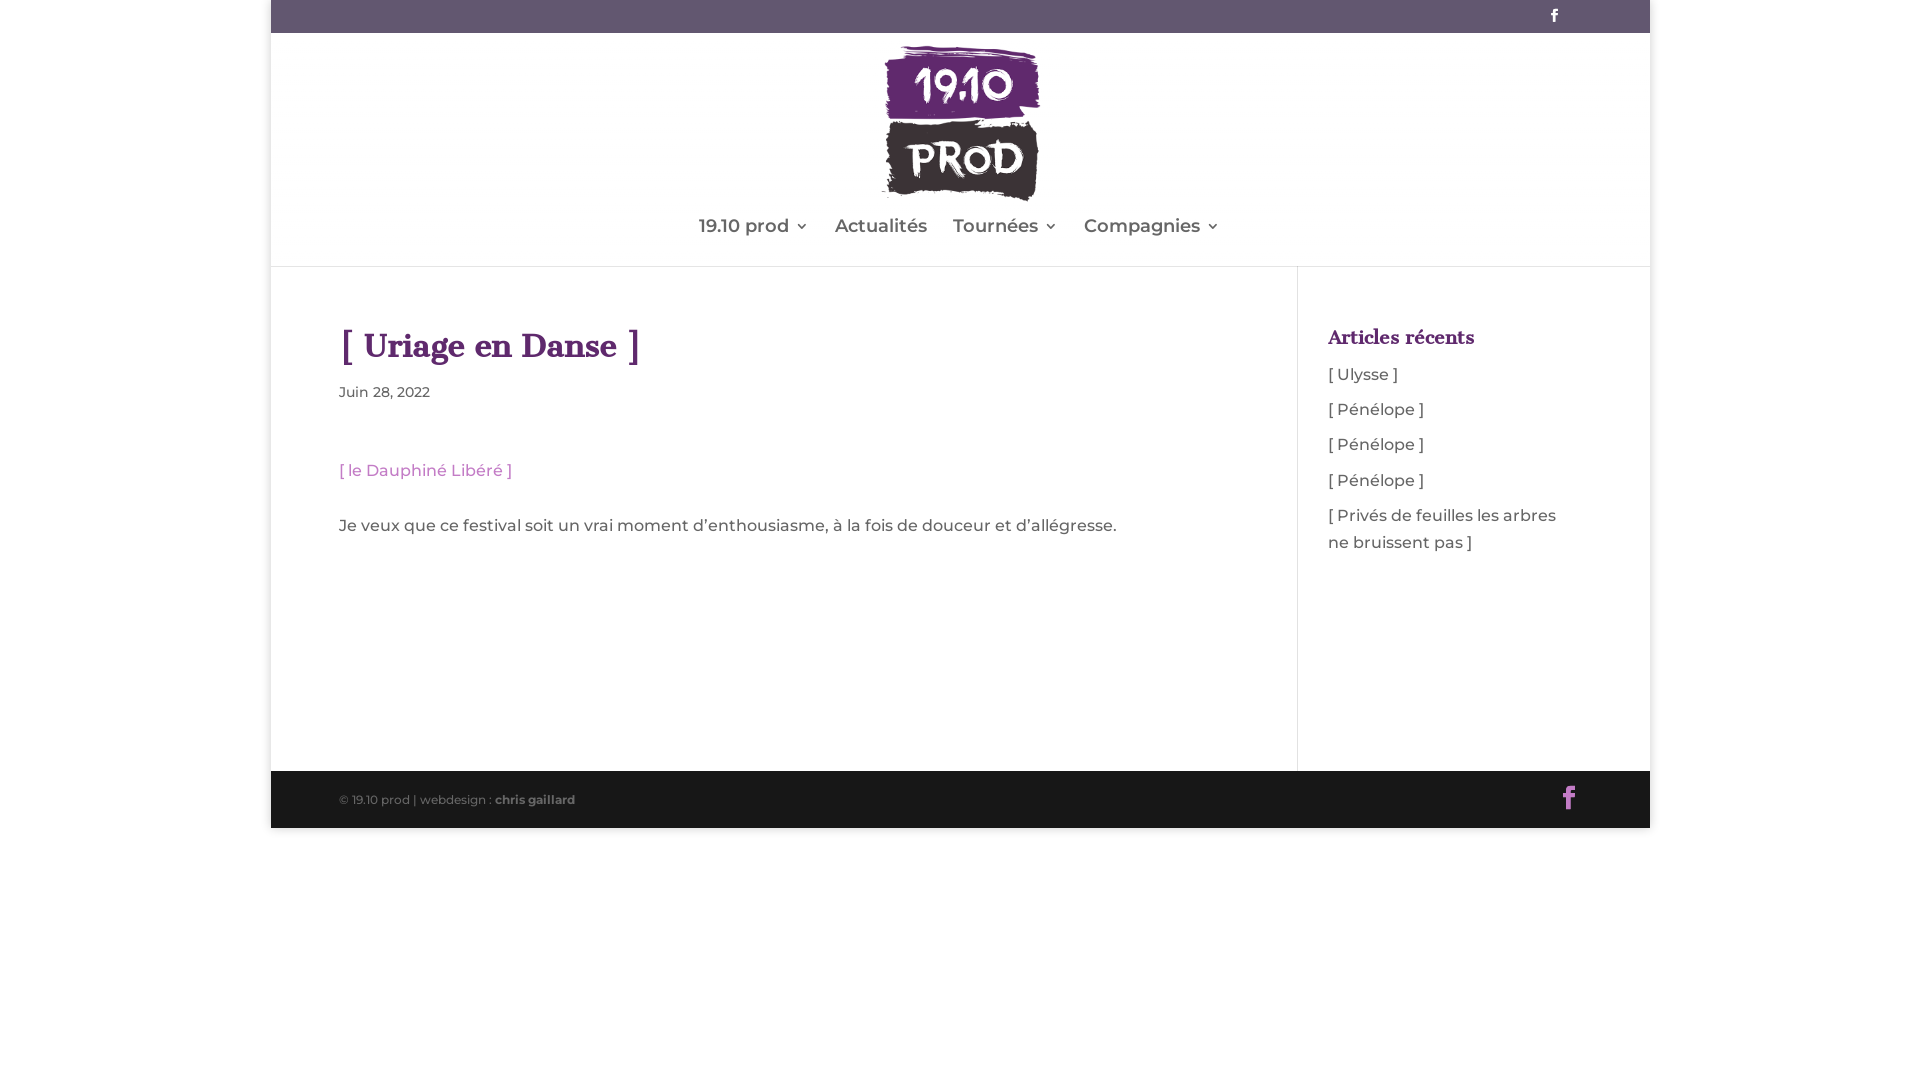 The width and height of the screenshot is (1920, 1080). What do you see at coordinates (535, 800) in the screenshot?
I see `chris gaillard` at bounding box center [535, 800].